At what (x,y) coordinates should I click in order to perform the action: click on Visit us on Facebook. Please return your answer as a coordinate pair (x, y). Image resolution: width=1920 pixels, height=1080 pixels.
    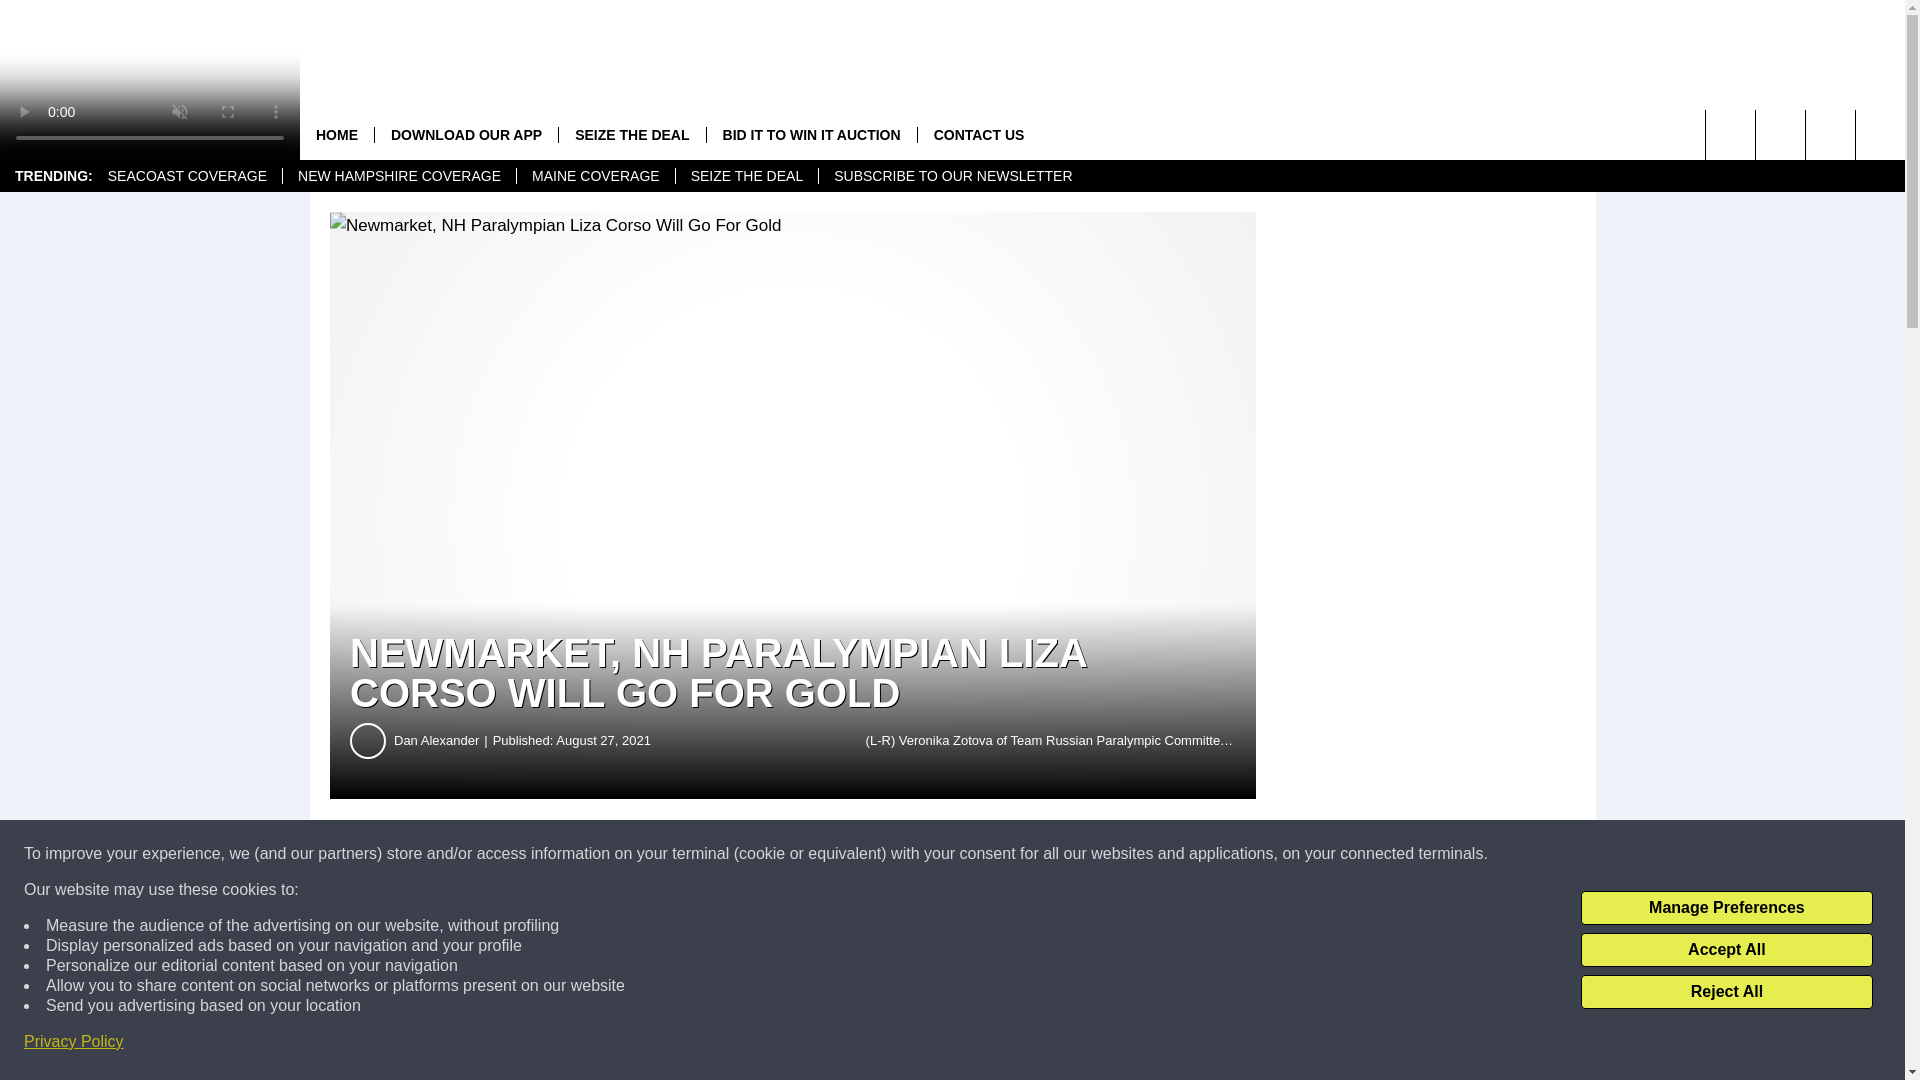
    Looking at the image, I should click on (1830, 134).